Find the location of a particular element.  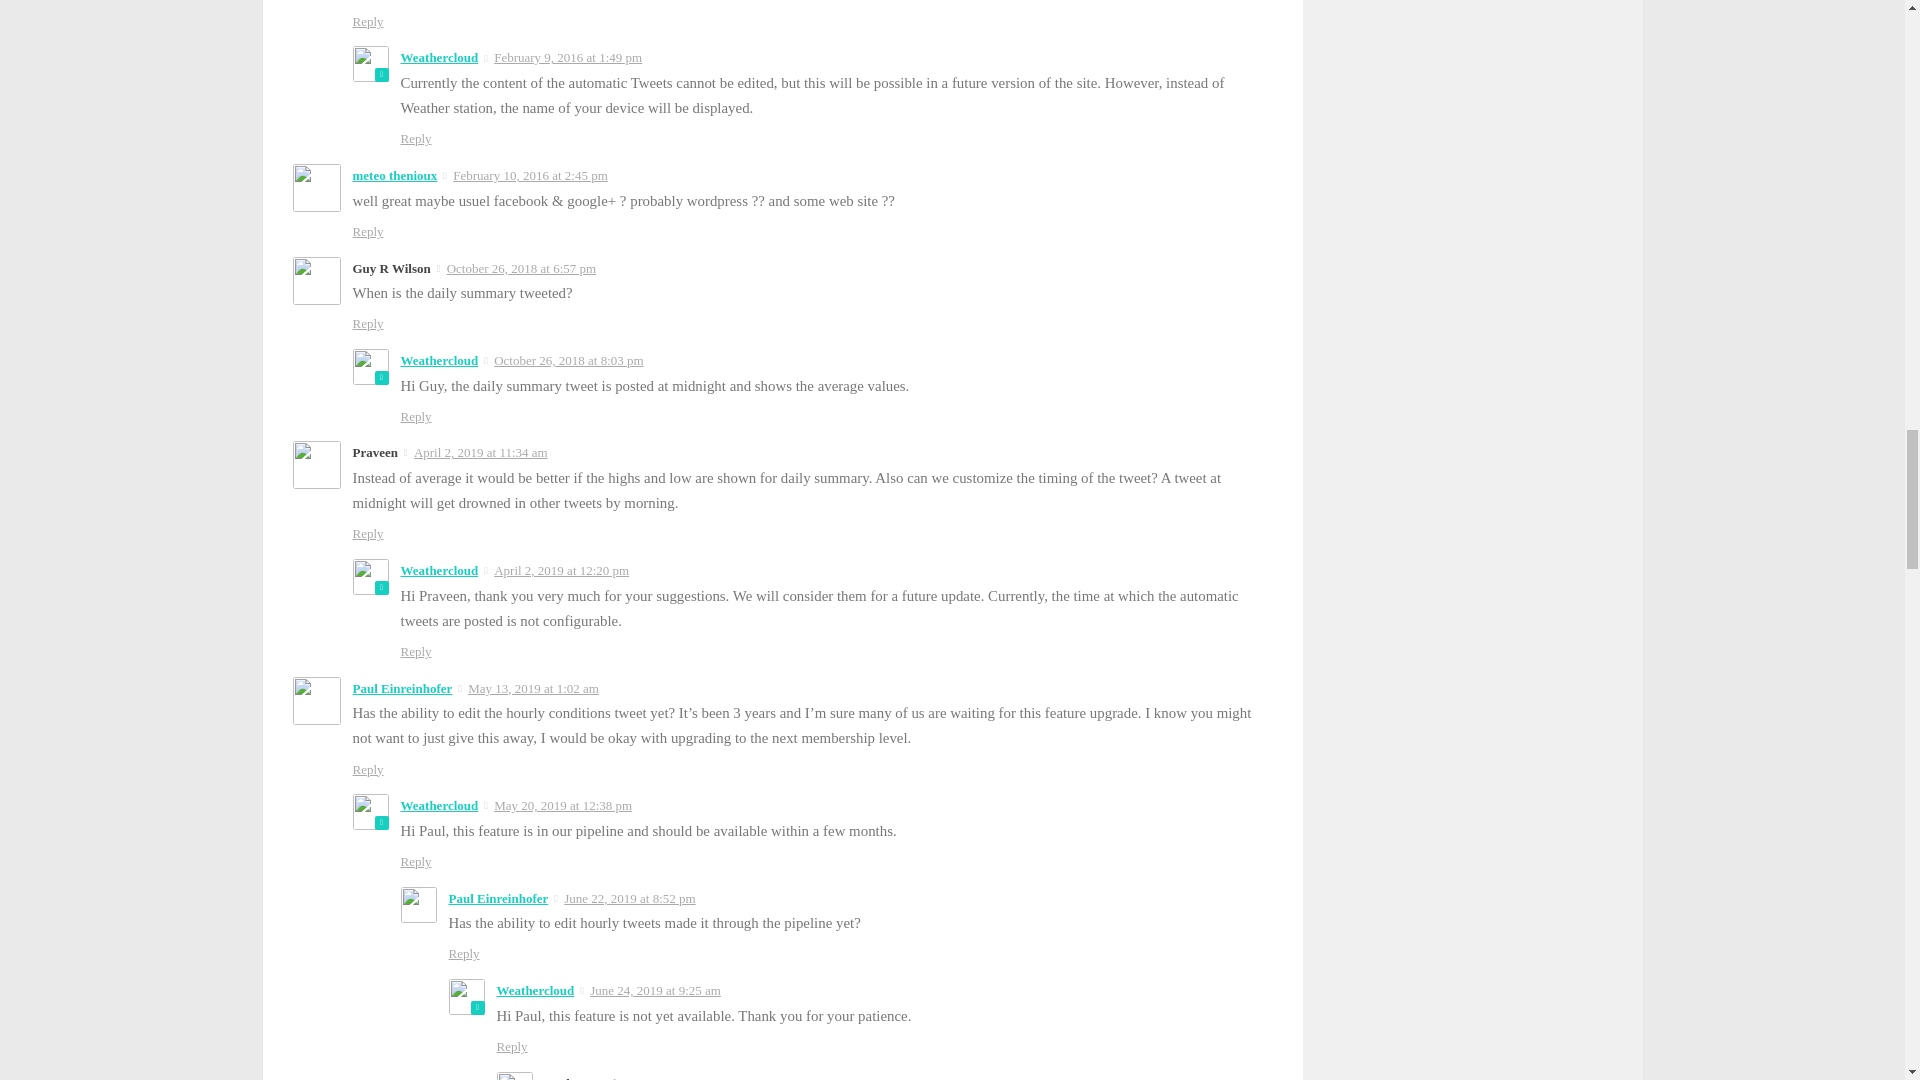

Reply is located at coordinates (366, 230).